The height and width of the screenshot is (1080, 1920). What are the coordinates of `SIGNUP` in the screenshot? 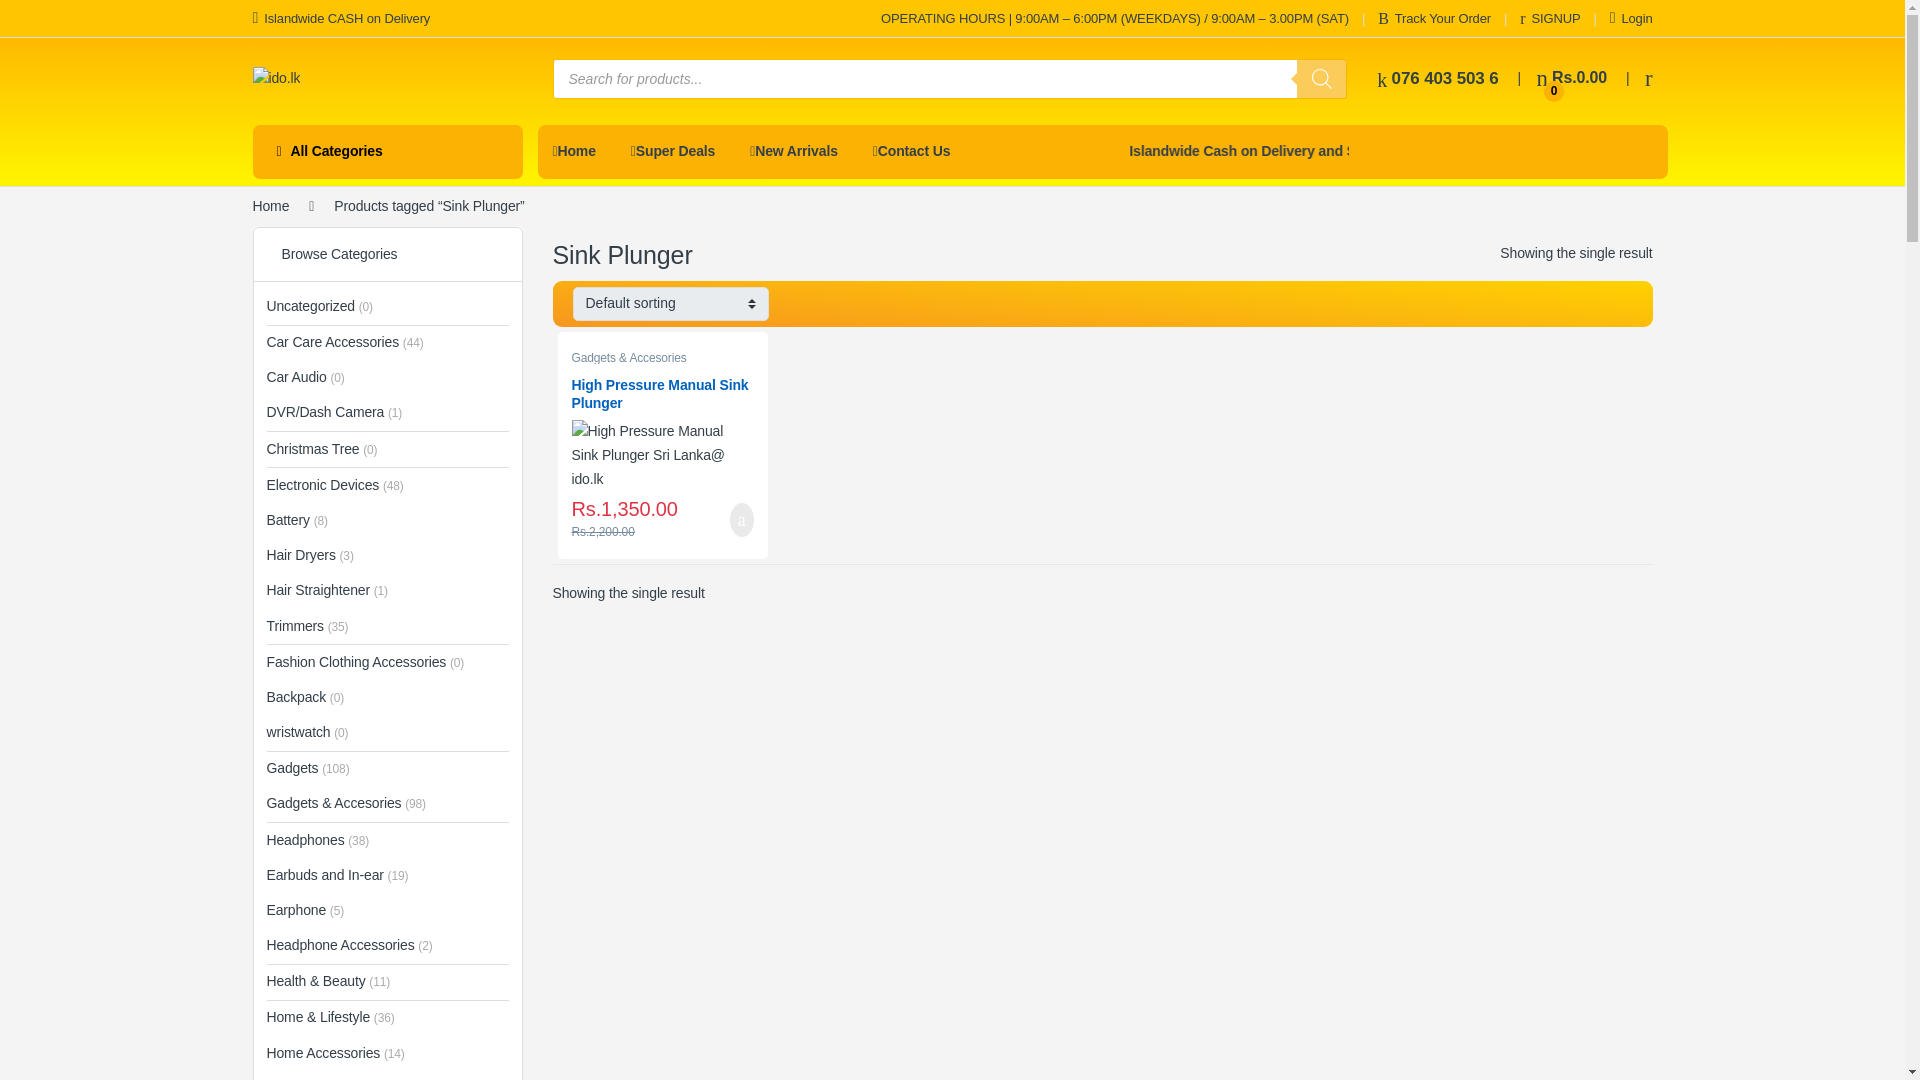 It's located at (1550, 18).